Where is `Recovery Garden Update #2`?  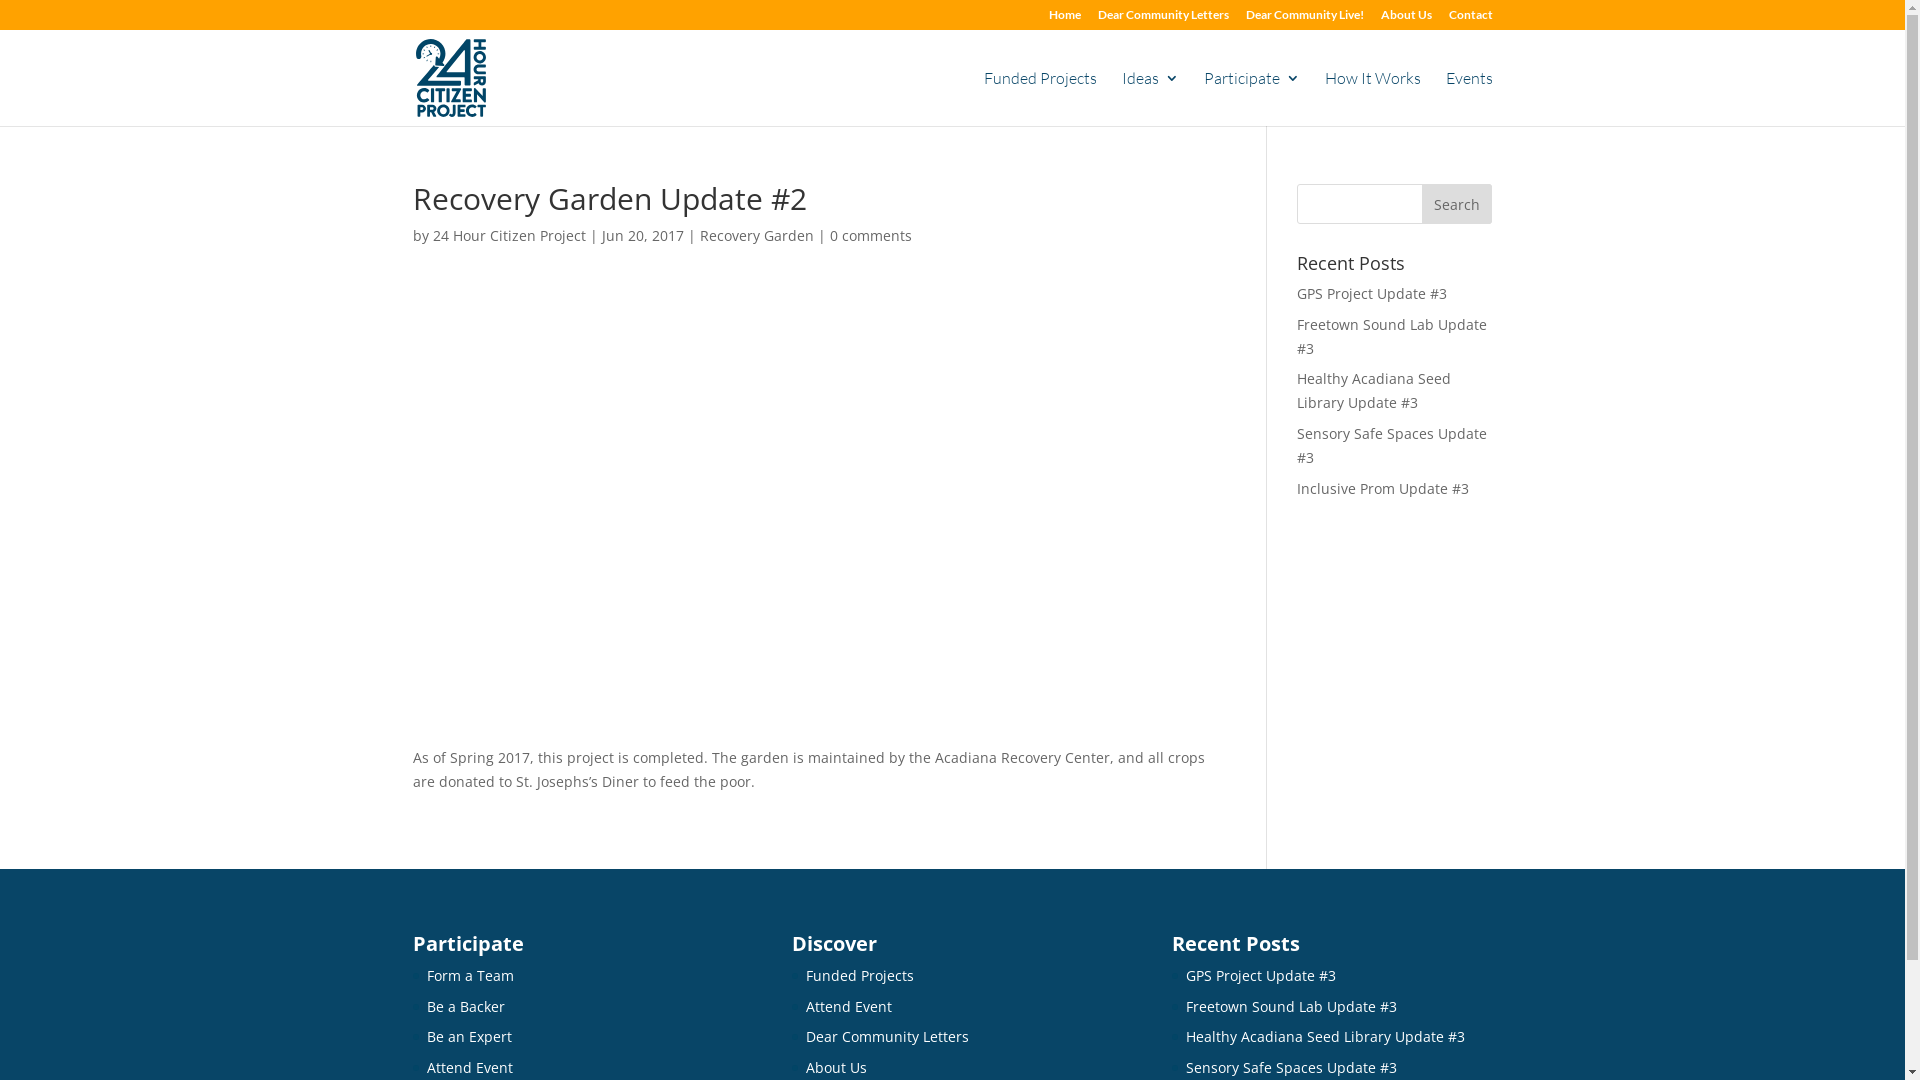 Recovery Garden Update #2 is located at coordinates (810, 493).